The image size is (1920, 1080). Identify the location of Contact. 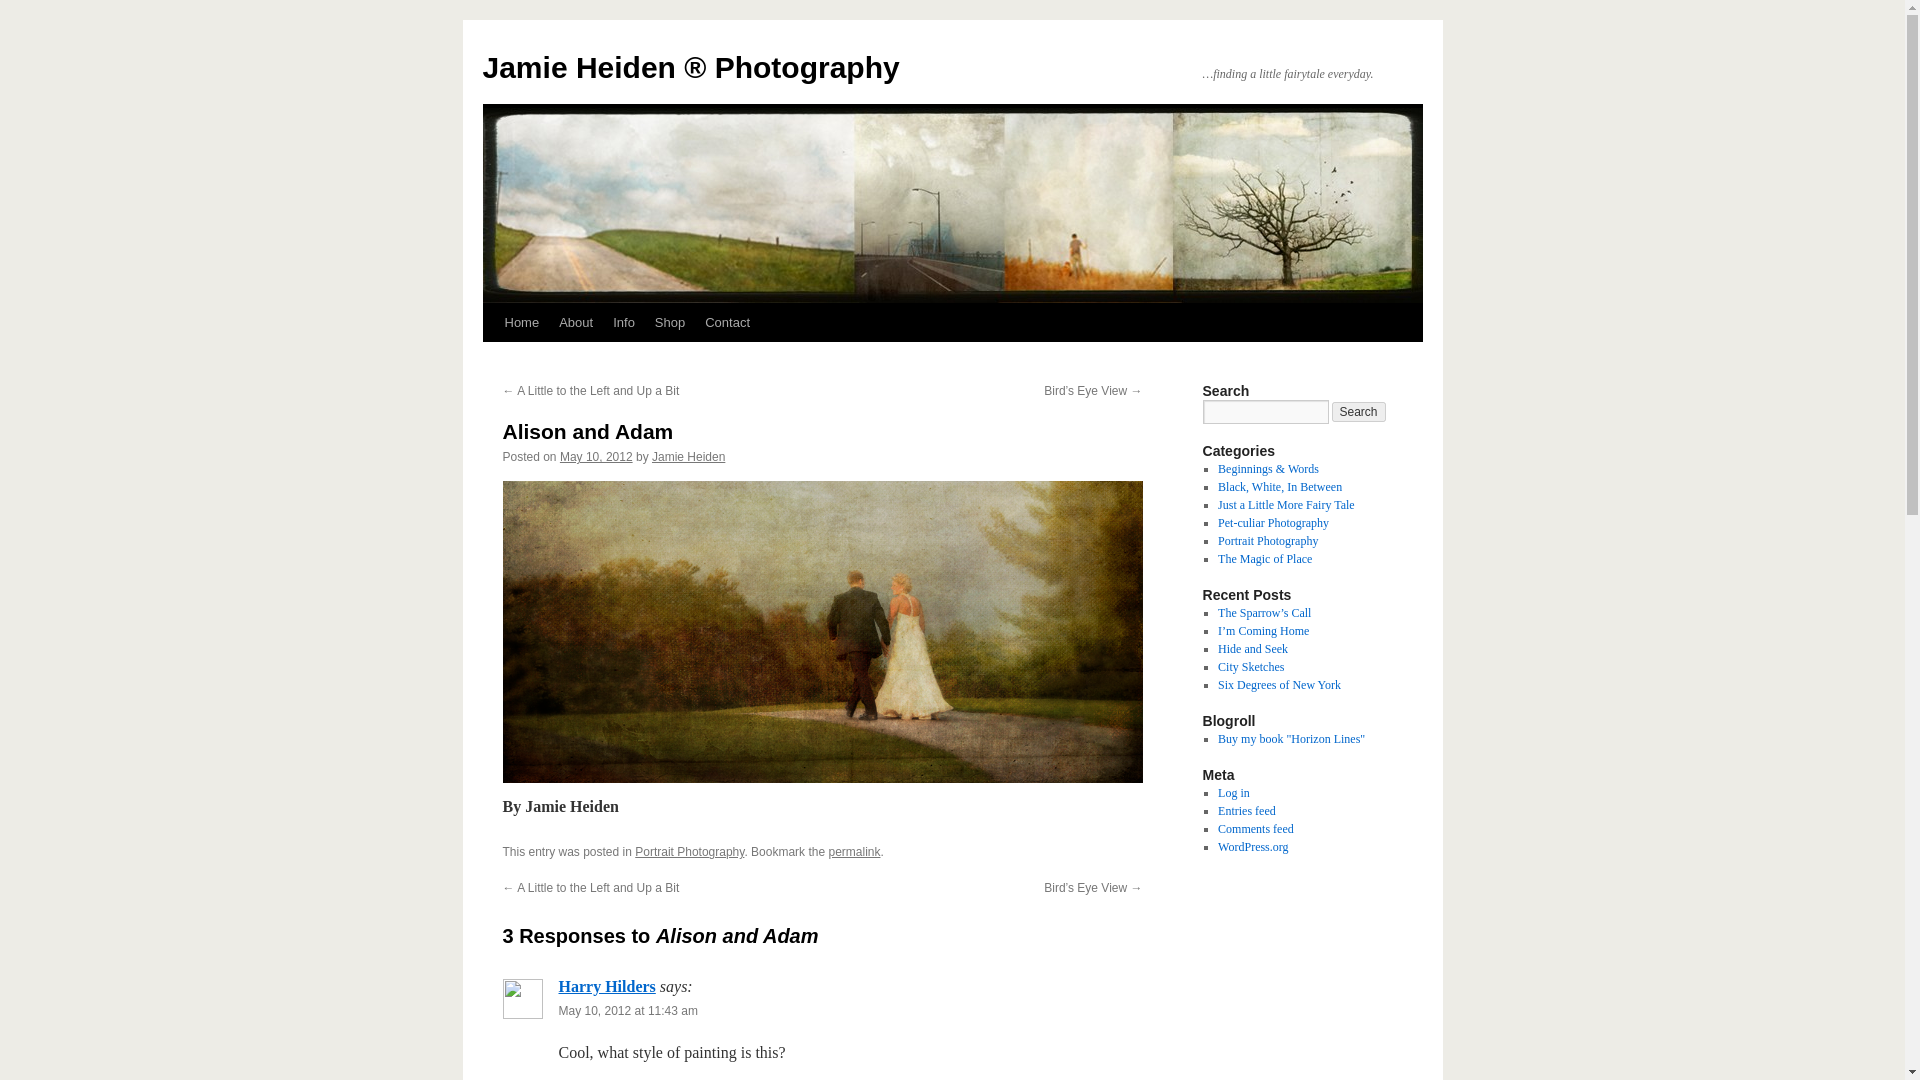
(728, 322).